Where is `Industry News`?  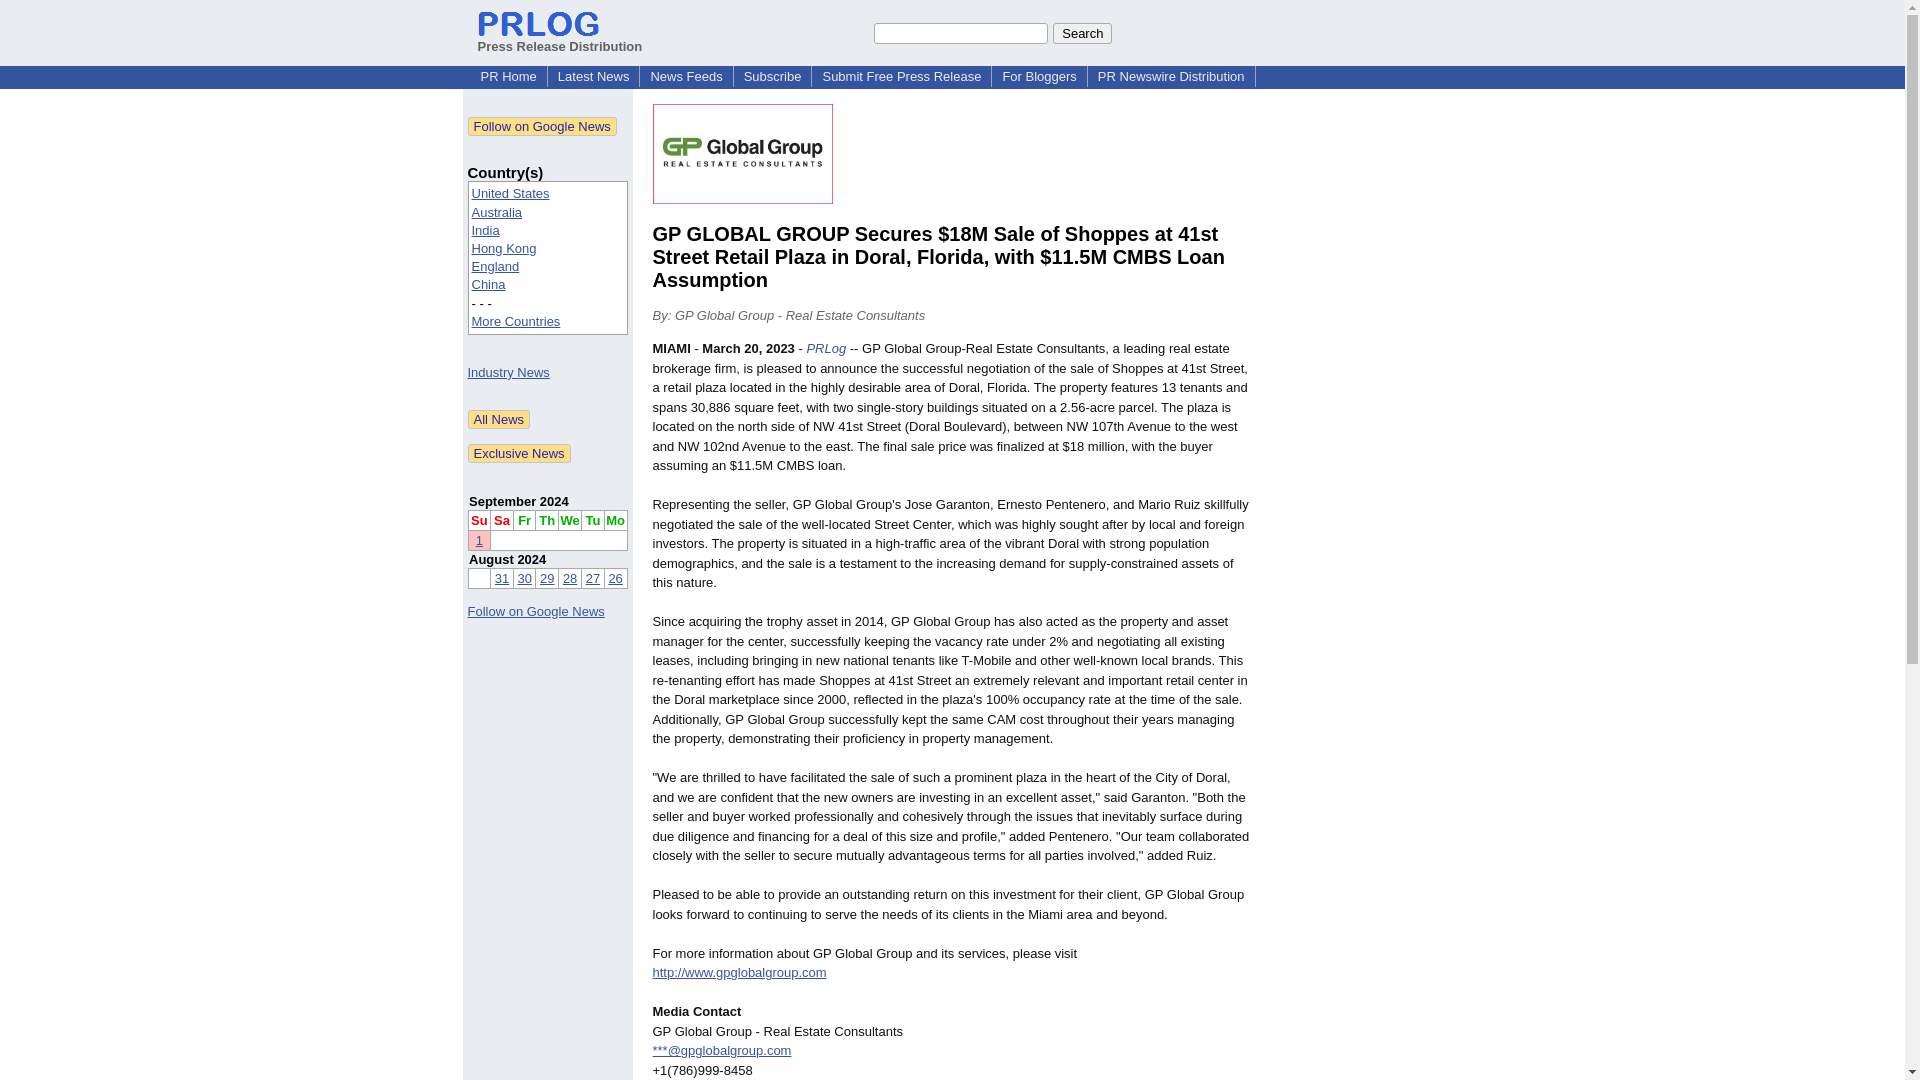 Industry News is located at coordinates (508, 372).